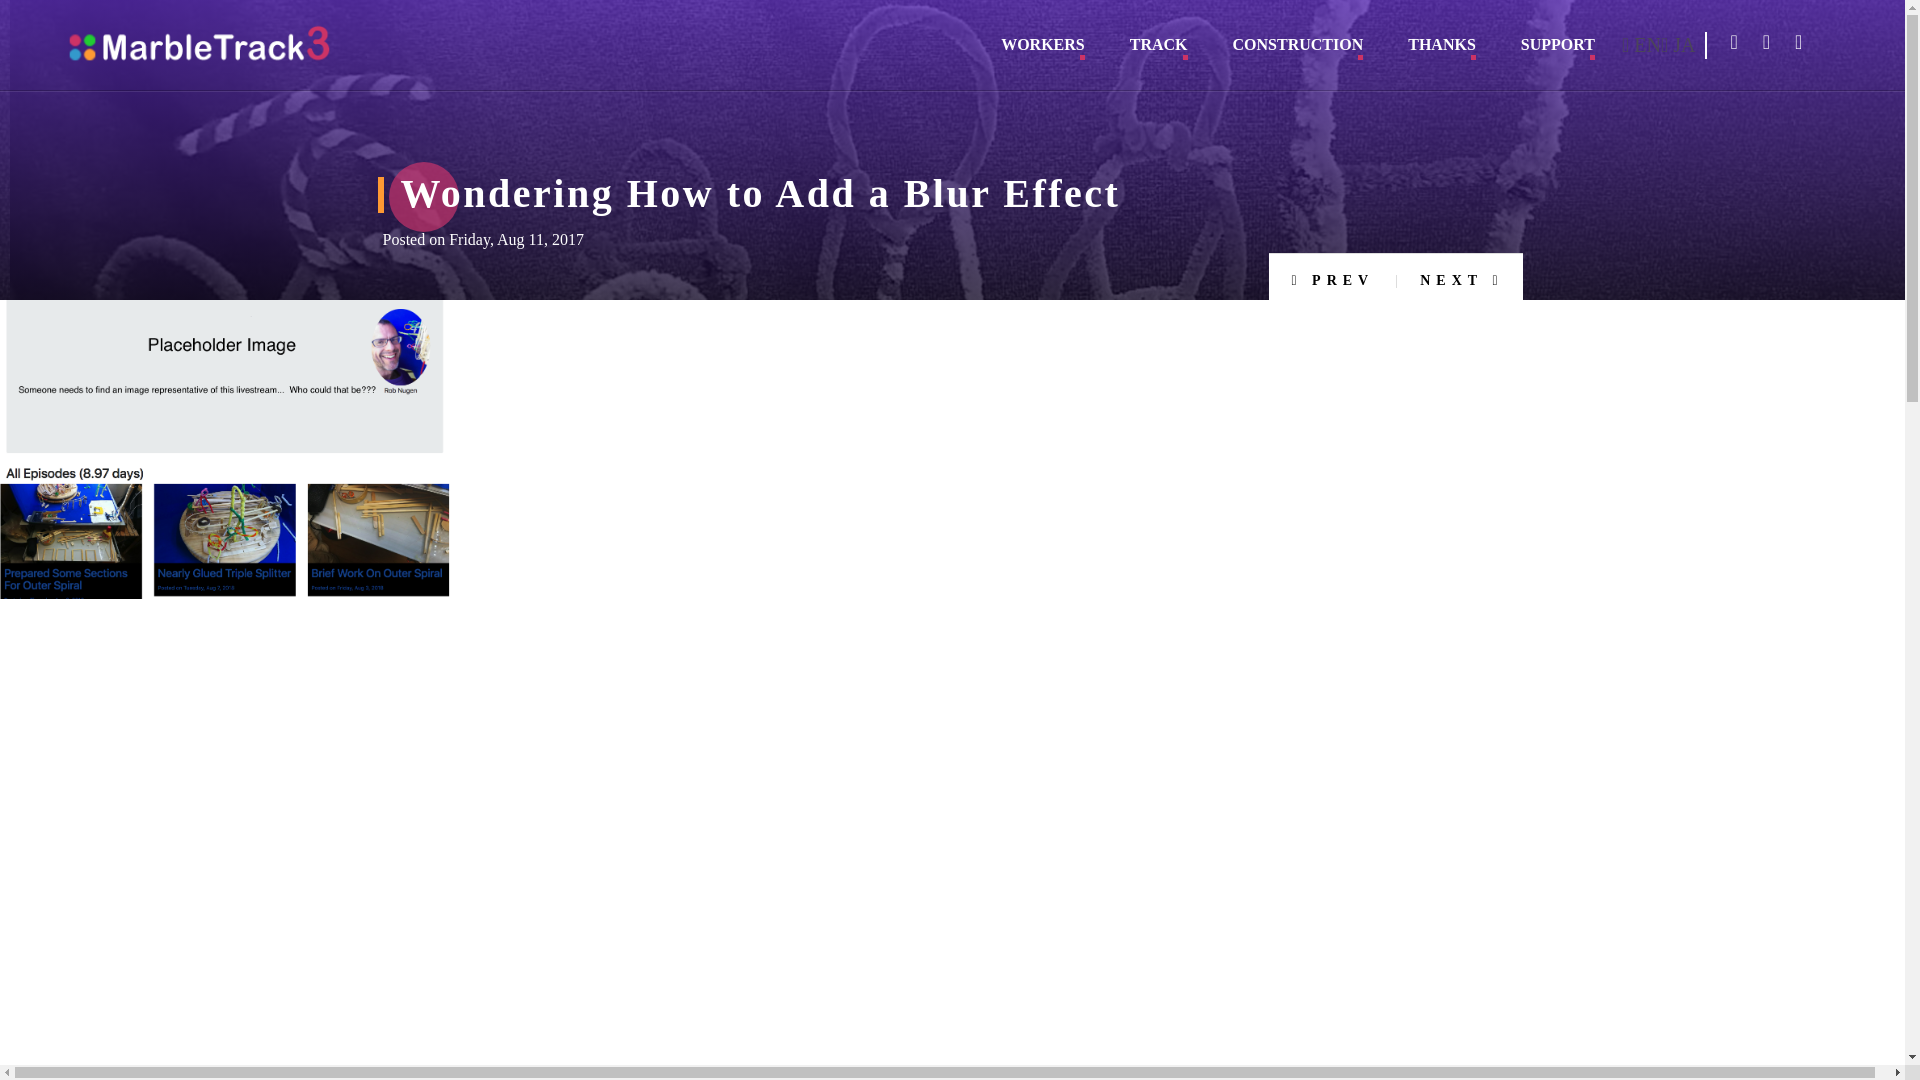  What do you see at coordinates (1042, 52) in the screenshot?
I see `WORKERS` at bounding box center [1042, 52].